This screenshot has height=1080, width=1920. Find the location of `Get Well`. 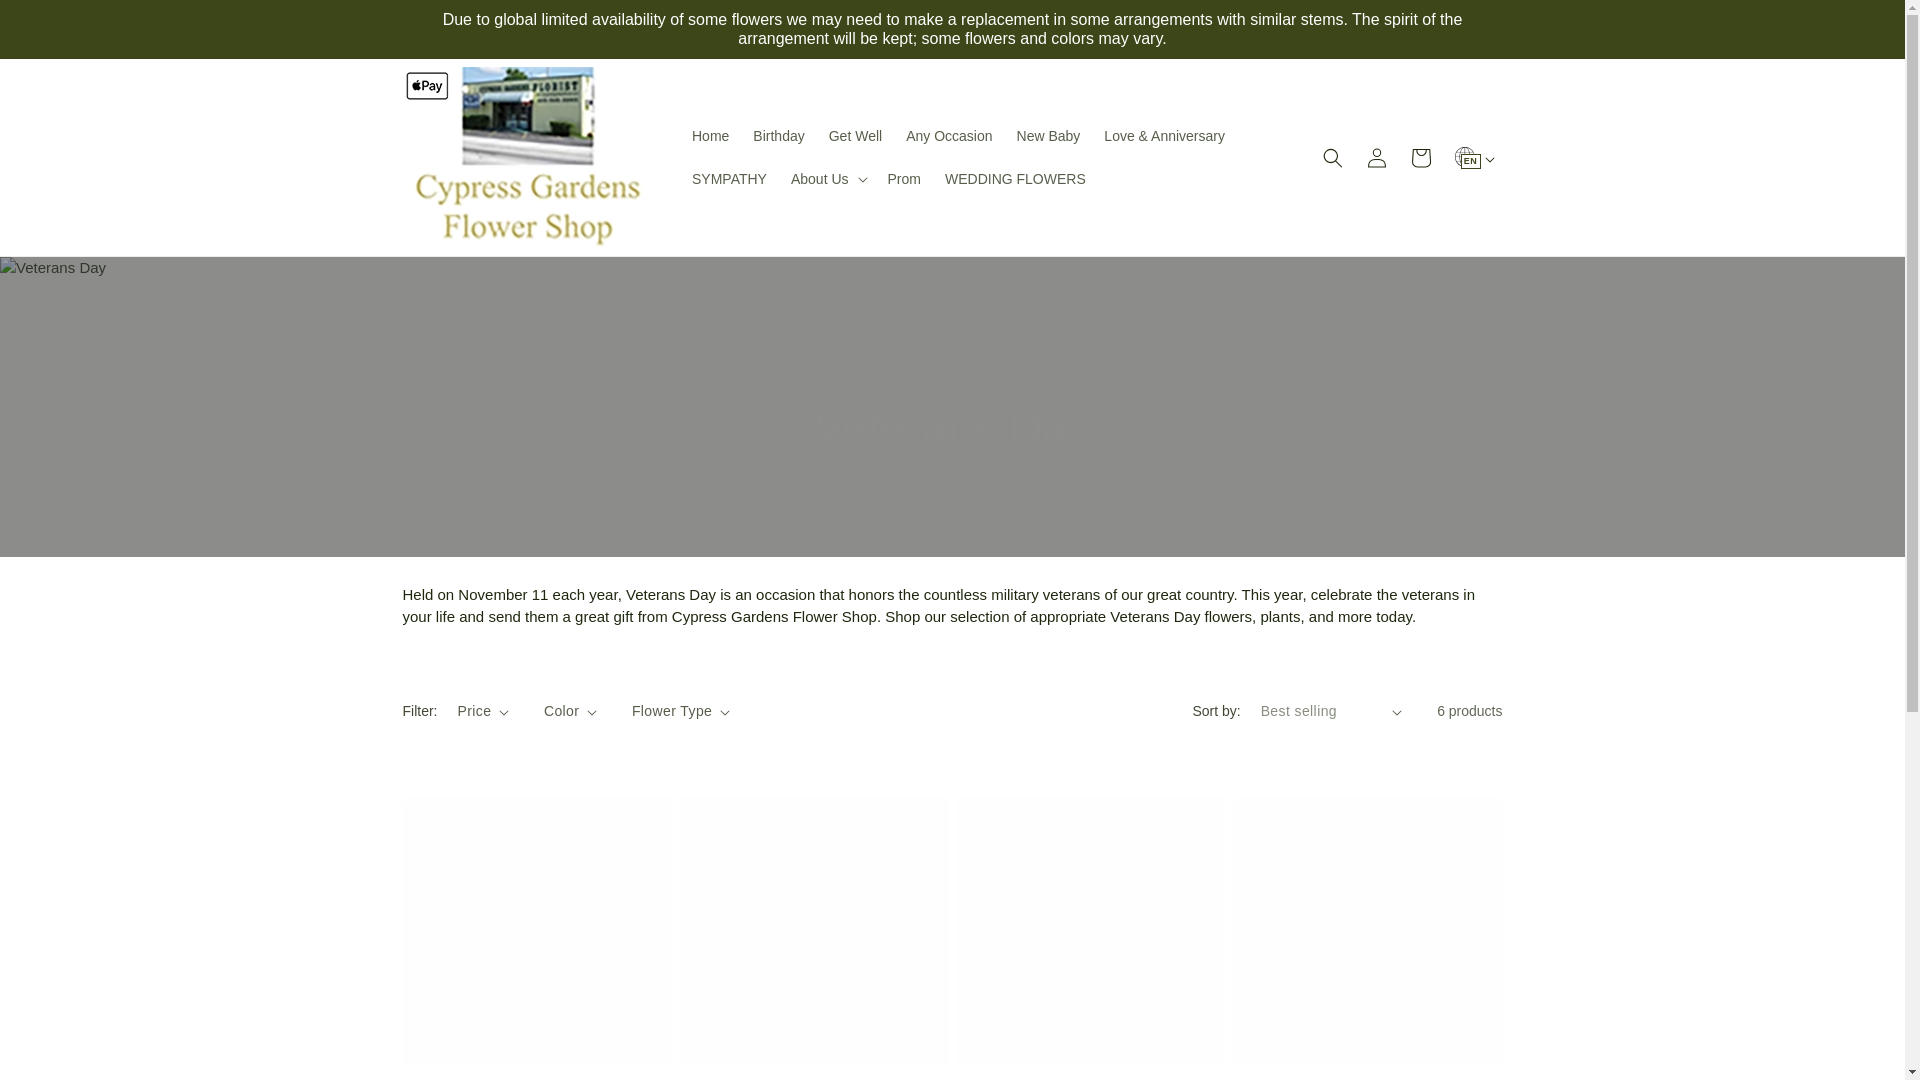

Get Well is located at coordinates (856, 135).